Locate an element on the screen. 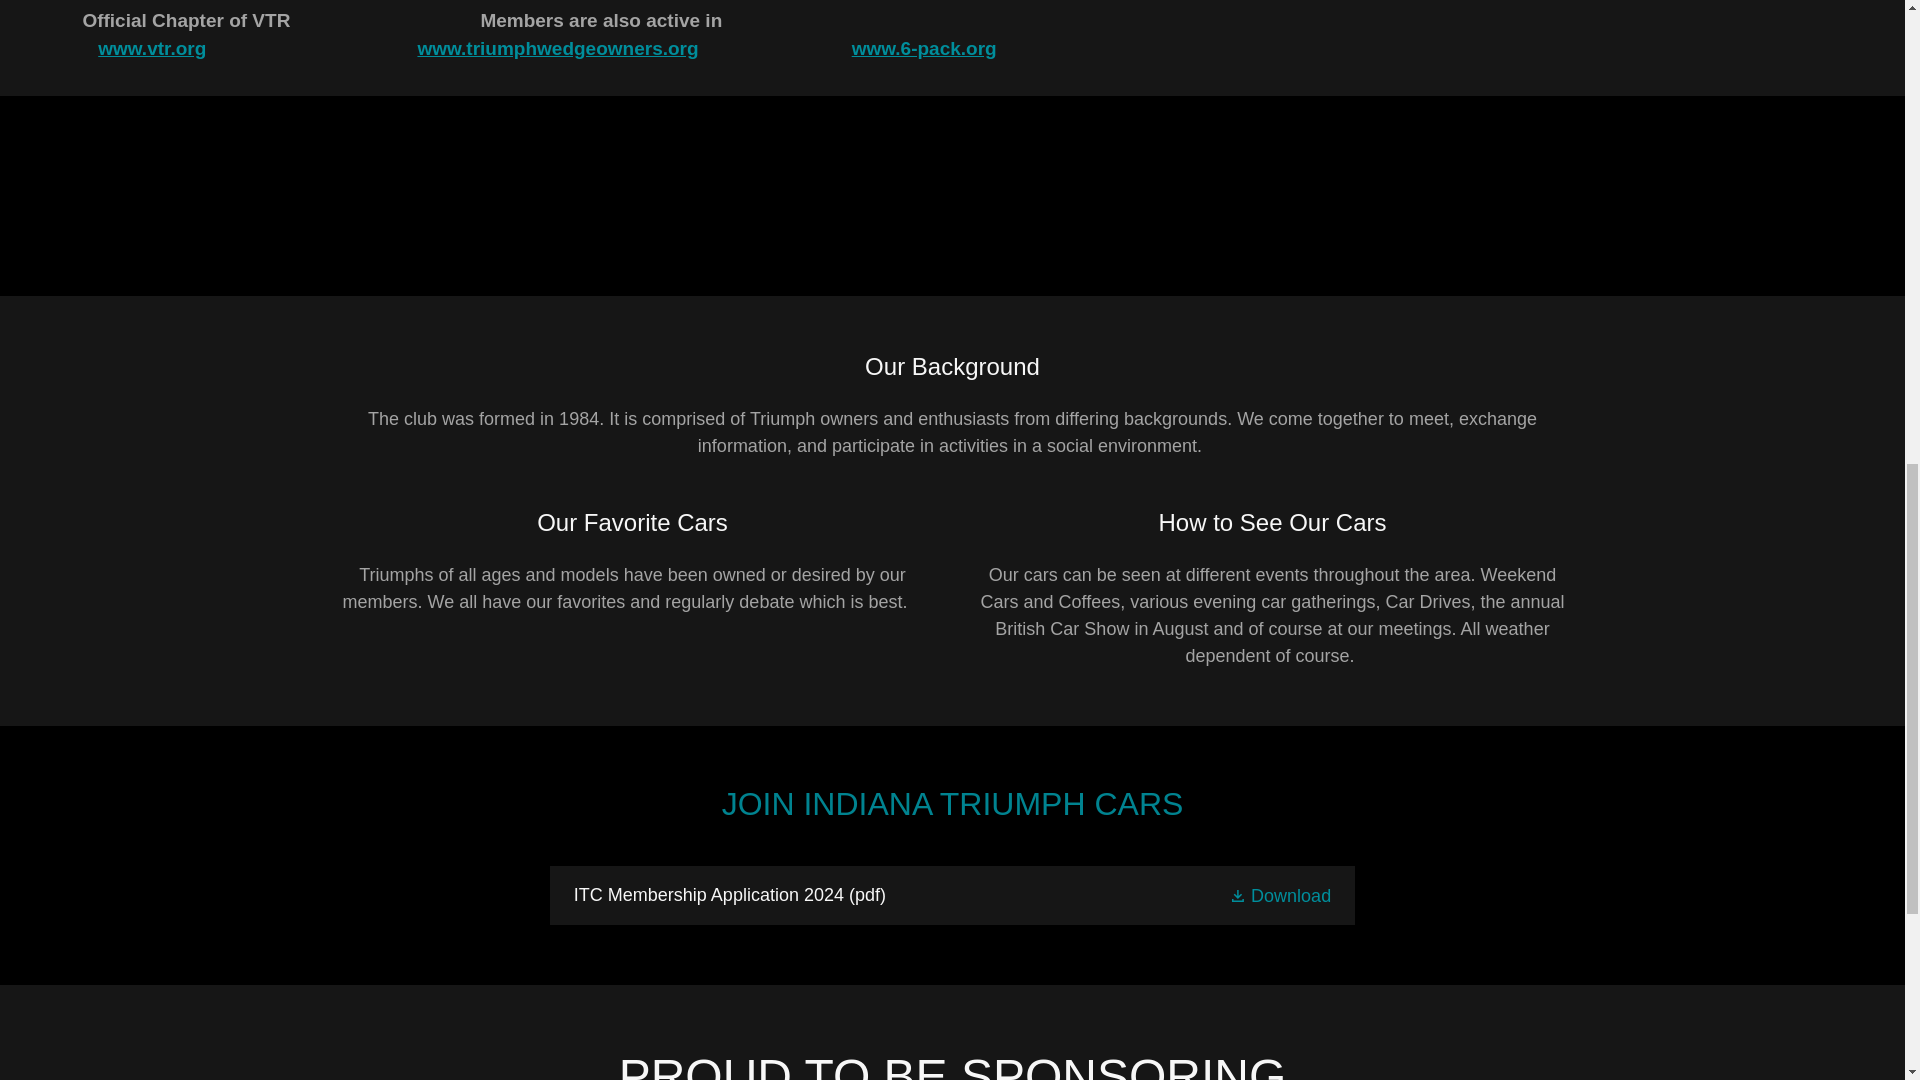 Image resolution: width=1920 pixels, height=1080 pixels. www.vtr.org is located at coordinates (151, 48).